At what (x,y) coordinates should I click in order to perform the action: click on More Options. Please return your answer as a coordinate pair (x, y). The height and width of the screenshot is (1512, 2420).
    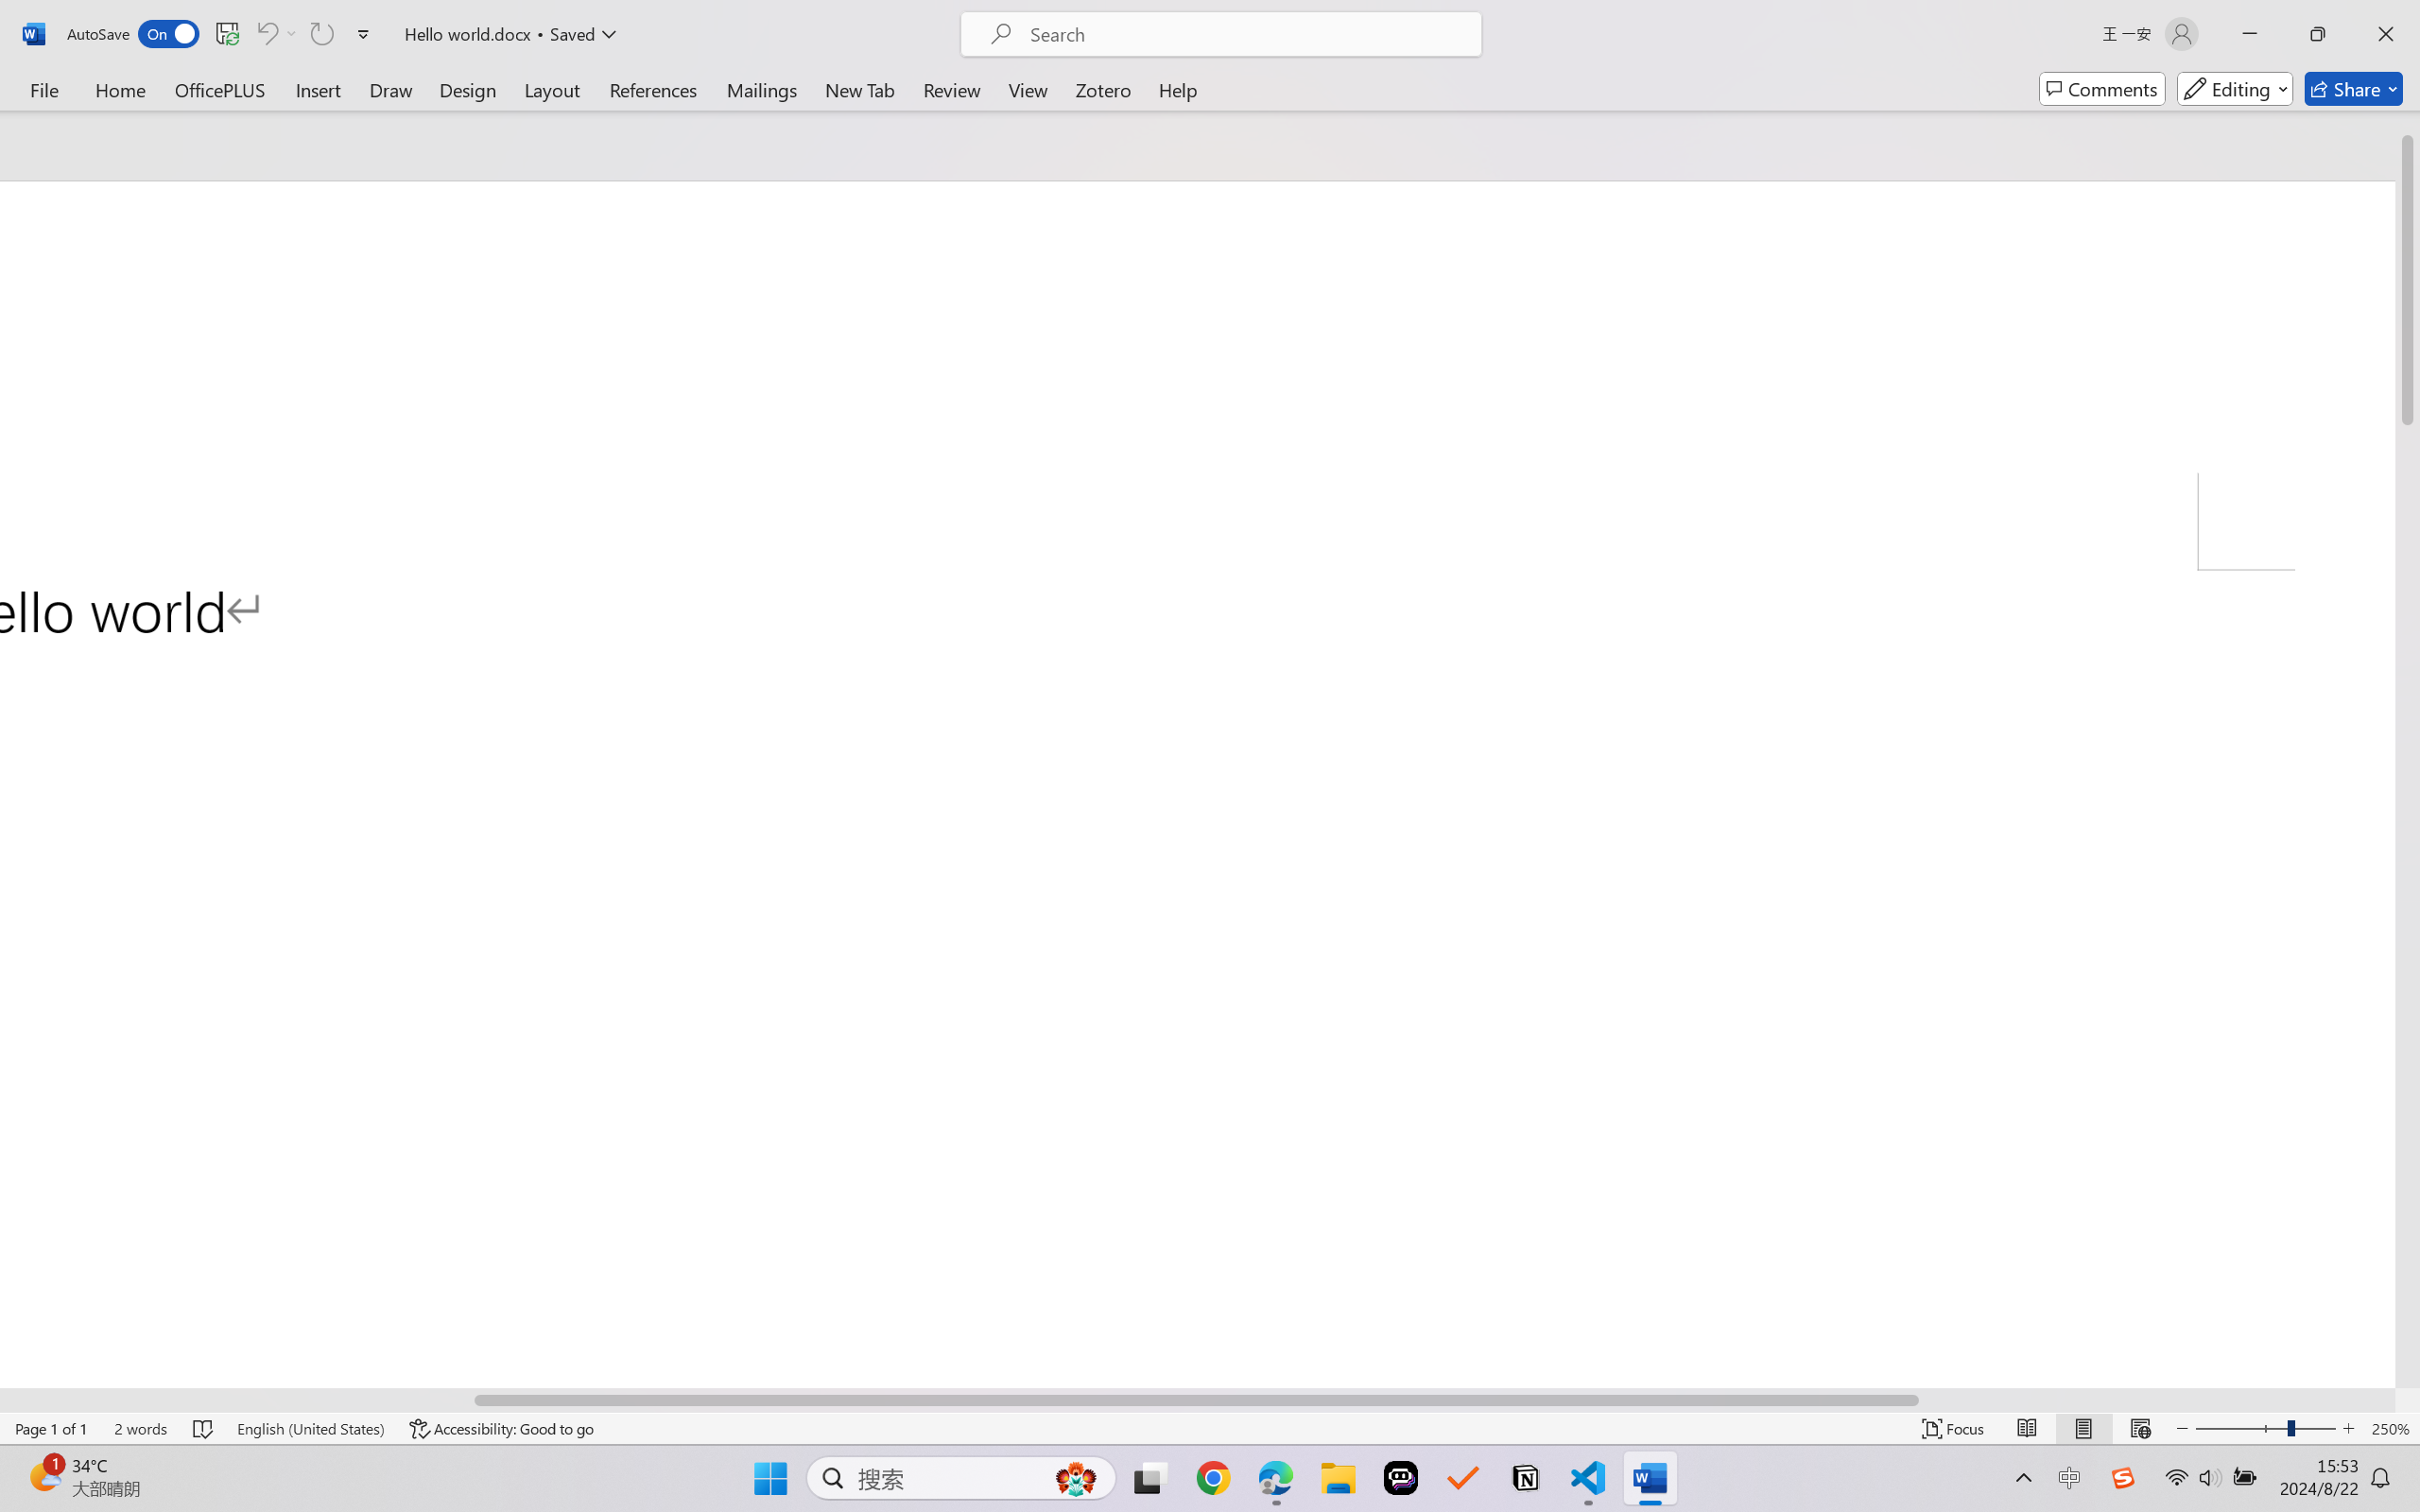
    Looking at the image, I should click on (293, 34).